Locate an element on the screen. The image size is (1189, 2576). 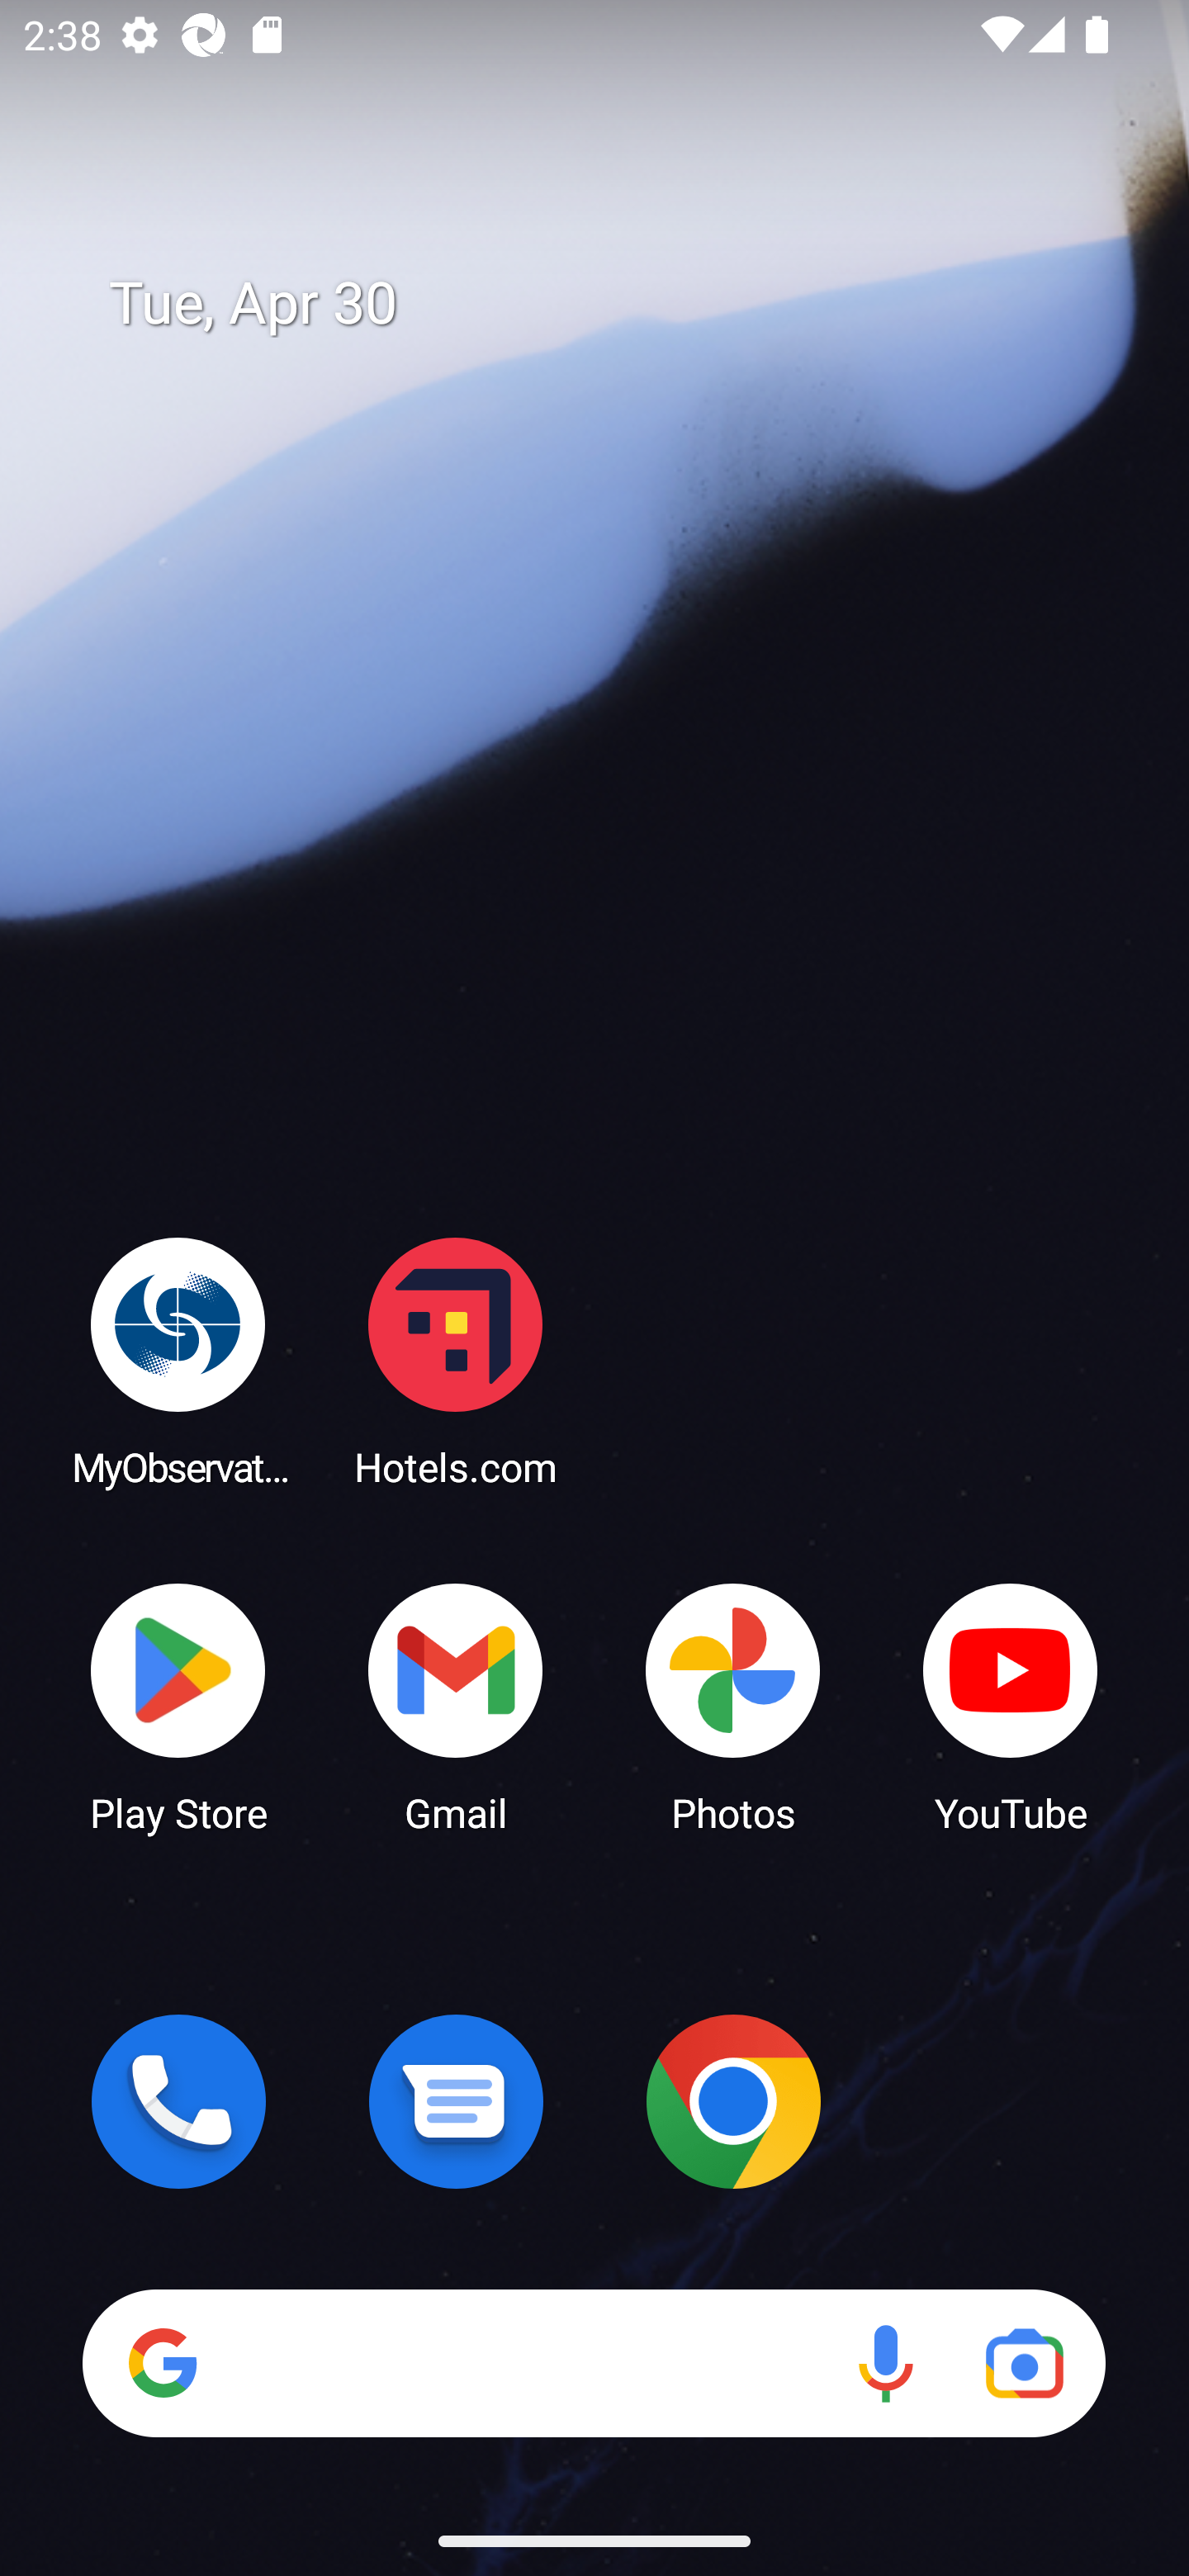
Photos is located at coordinates (733, 1706).